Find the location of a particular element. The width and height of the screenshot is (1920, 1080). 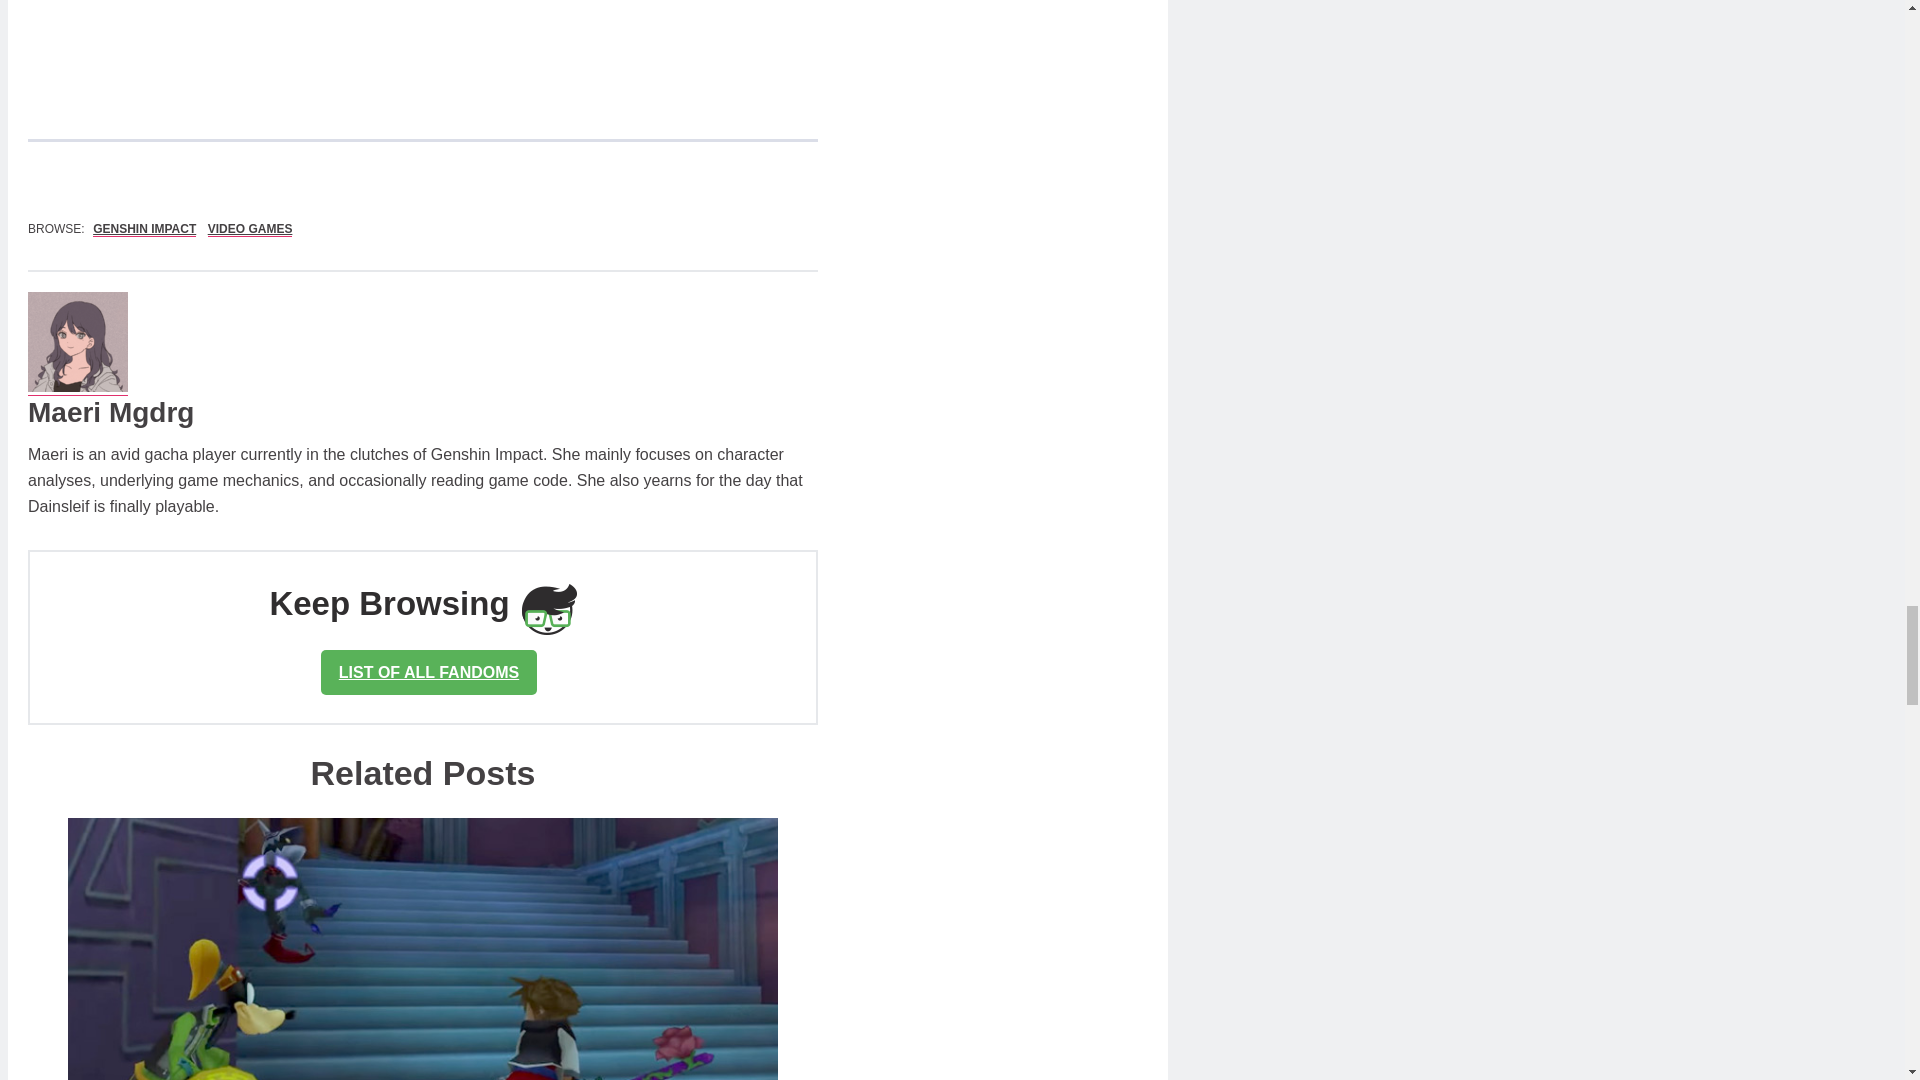

LIST OF ALL FANDOMS is located at coordinates (428, 672).